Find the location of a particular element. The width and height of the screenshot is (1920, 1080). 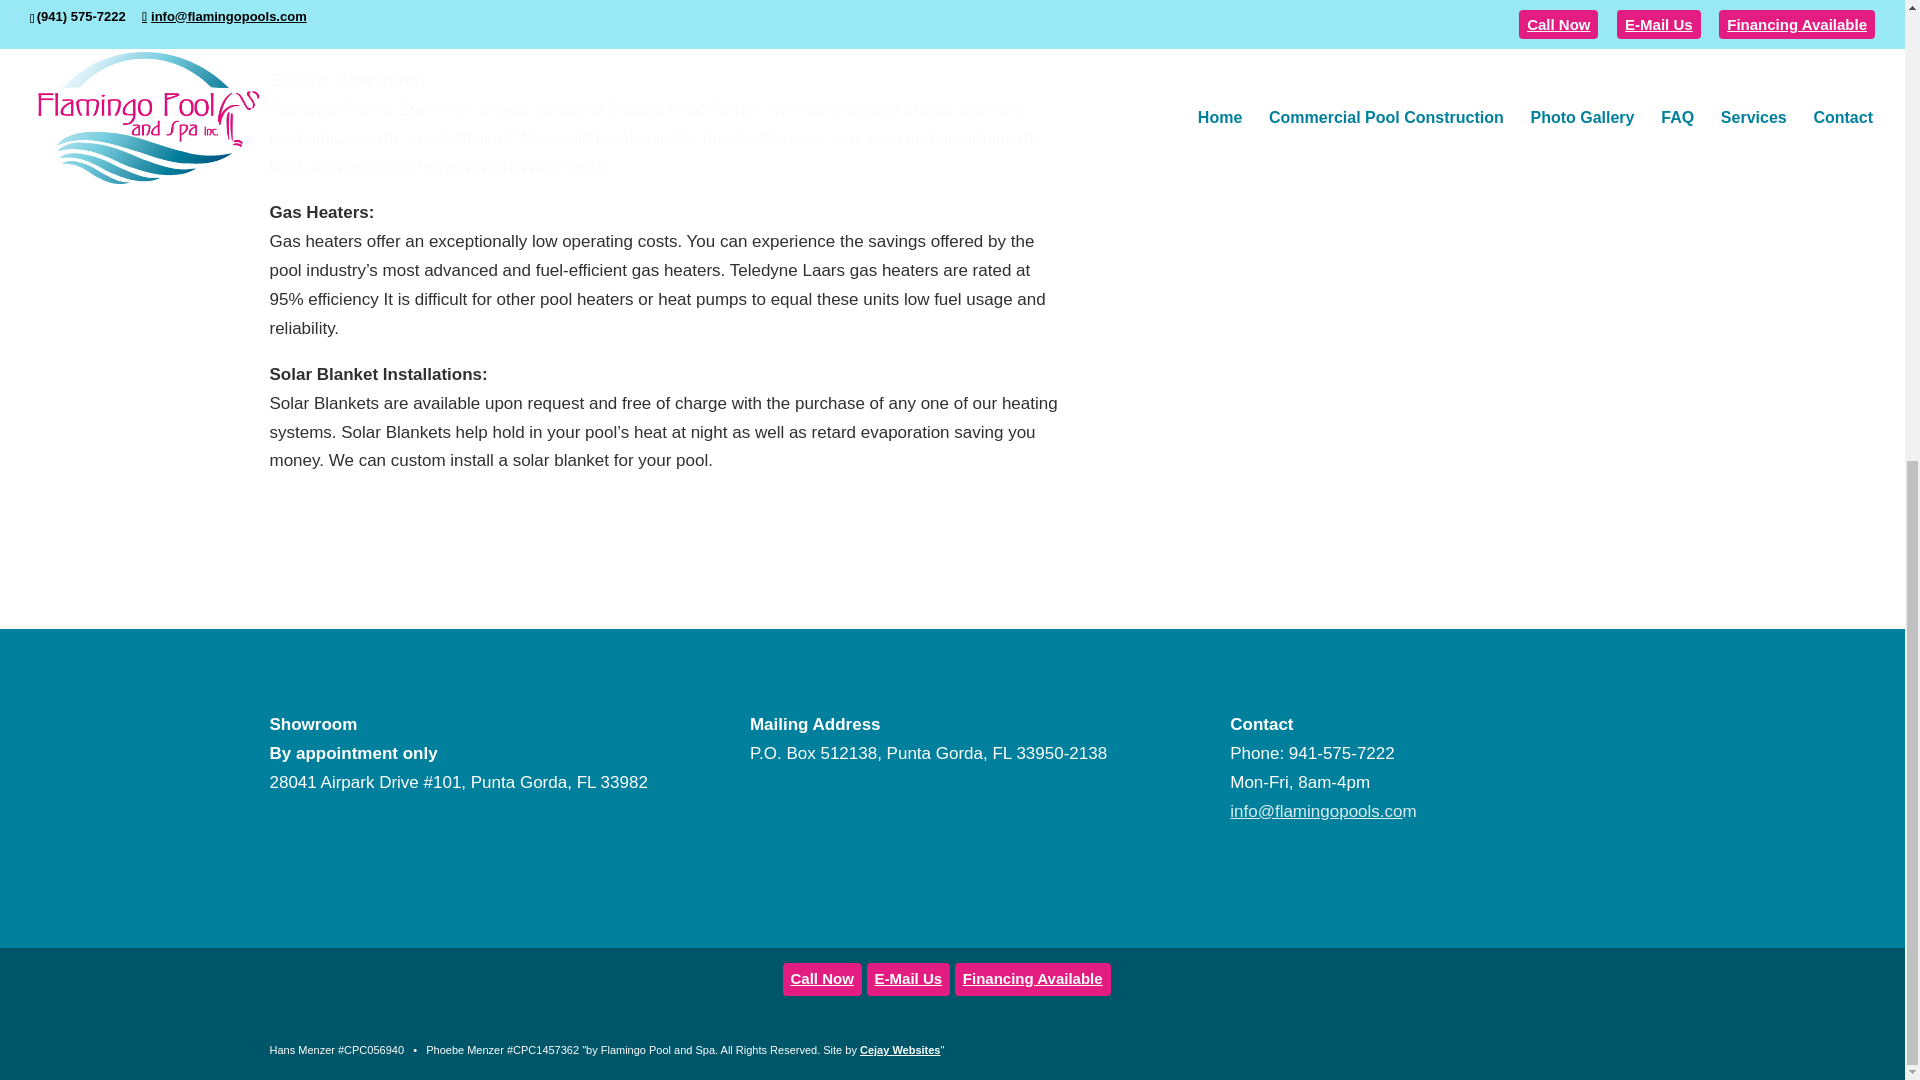

Financing Available is located at coordinates (1032, 978).